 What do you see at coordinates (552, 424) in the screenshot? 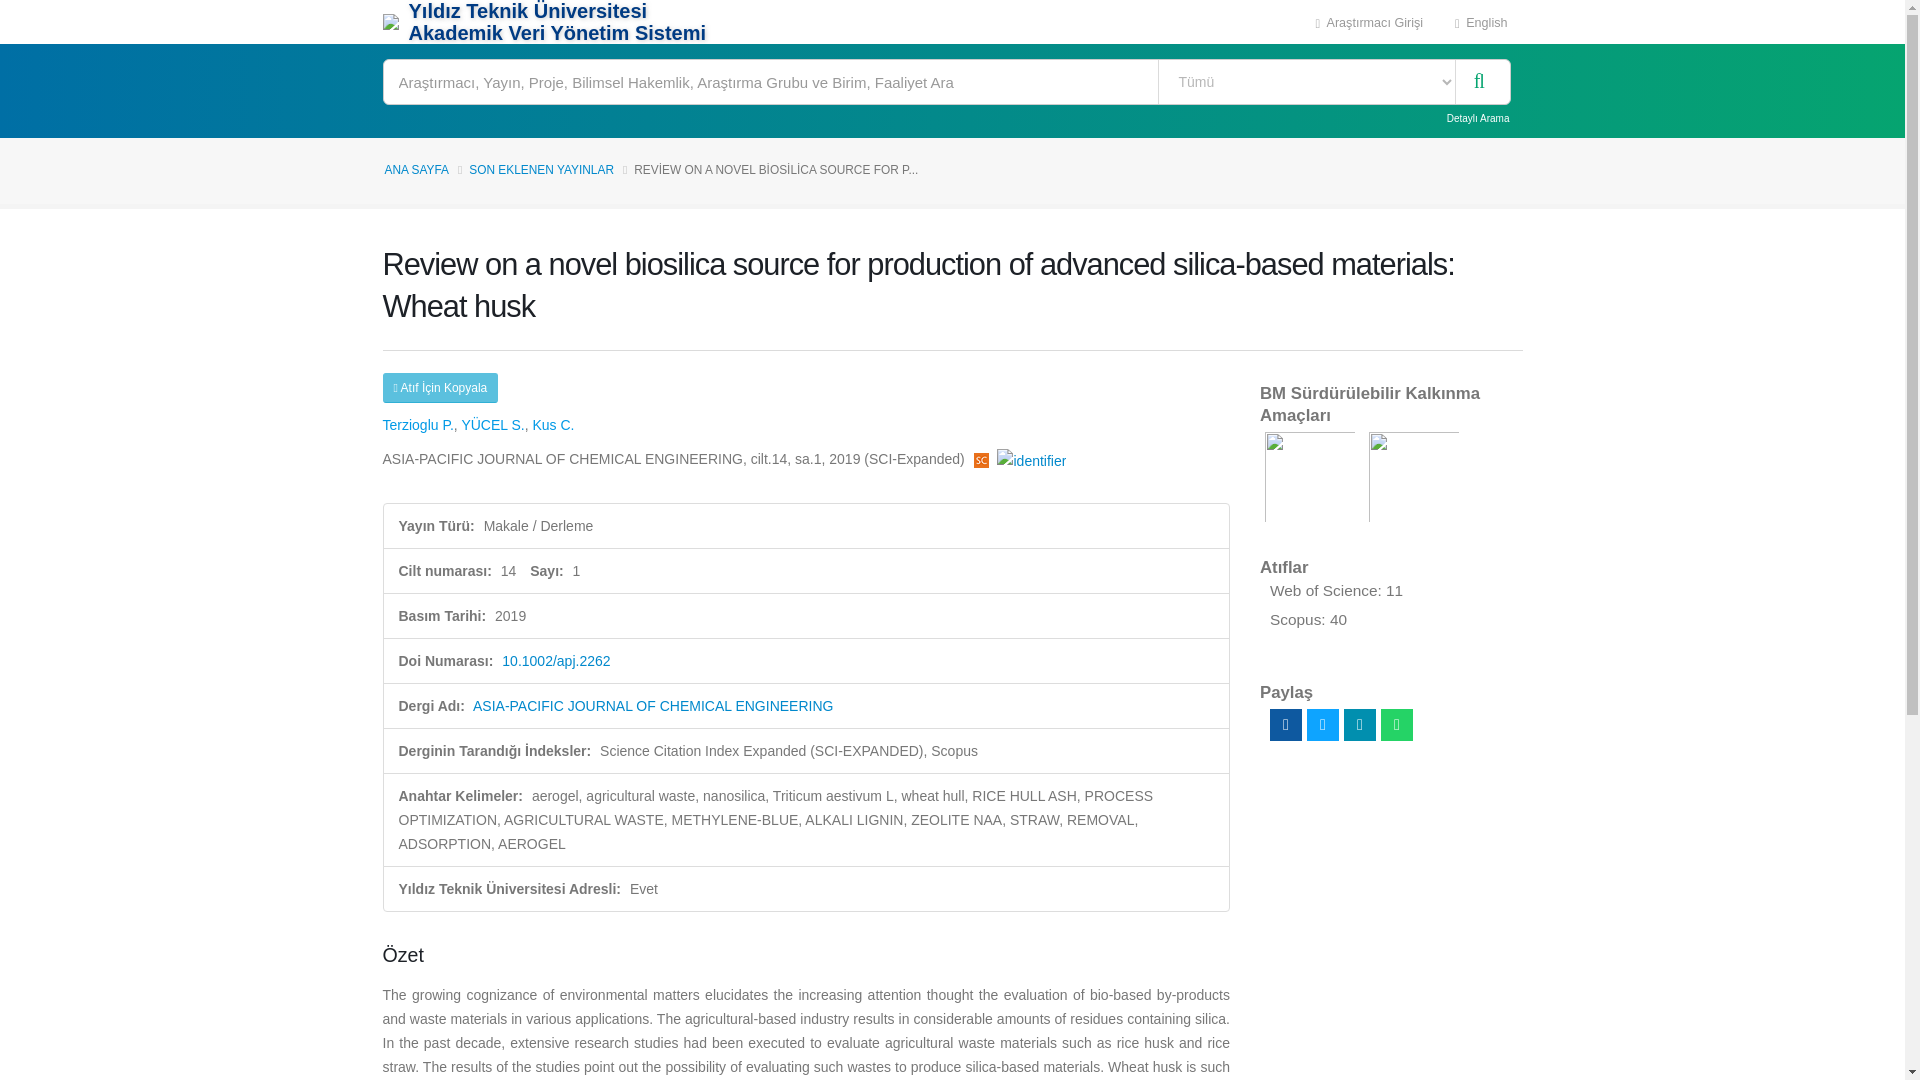
I see `Cigdem Kus` at bounding box center [552, 424].